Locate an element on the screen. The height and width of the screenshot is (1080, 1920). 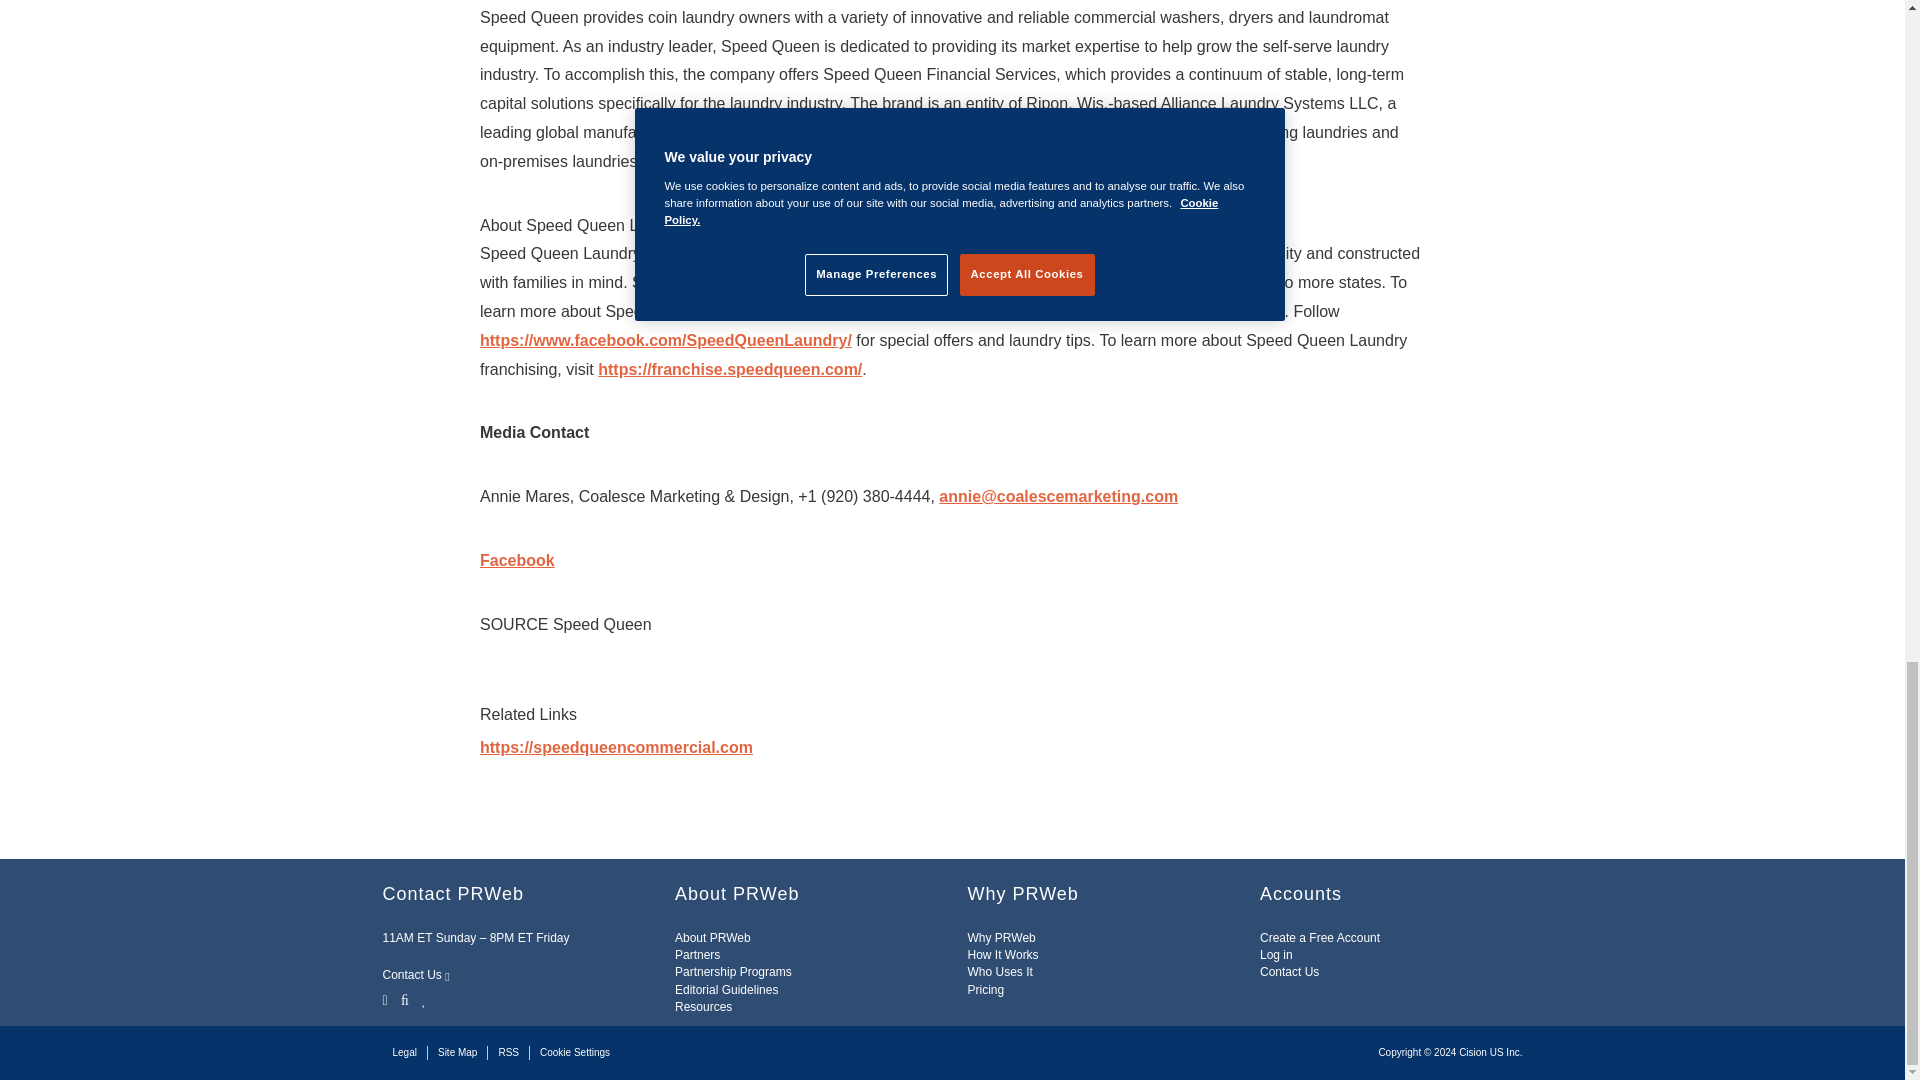
Editorial Guidelines is located at coordinates (726, 989).